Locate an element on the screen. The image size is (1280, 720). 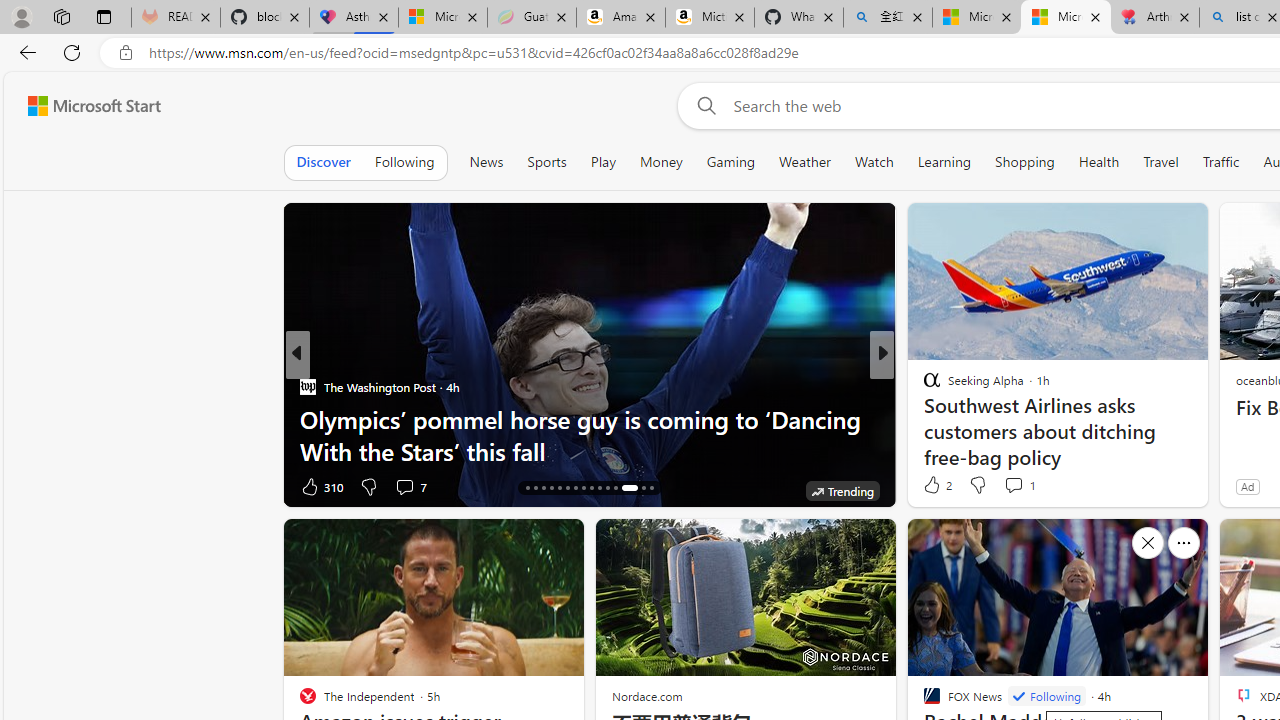
Skip to content is located at coordinates (86, 106).